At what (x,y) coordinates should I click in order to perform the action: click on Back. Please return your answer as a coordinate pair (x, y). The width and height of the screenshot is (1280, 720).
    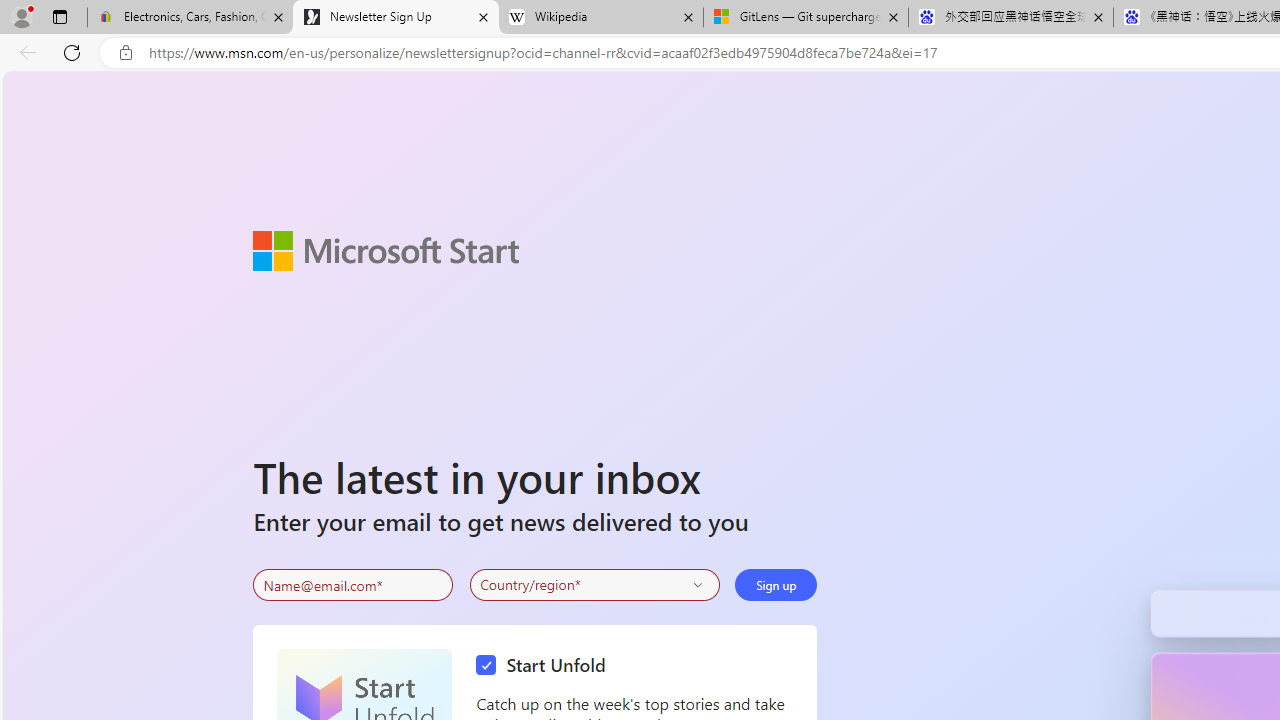
    Looking at the image, I should click on (24, 52).